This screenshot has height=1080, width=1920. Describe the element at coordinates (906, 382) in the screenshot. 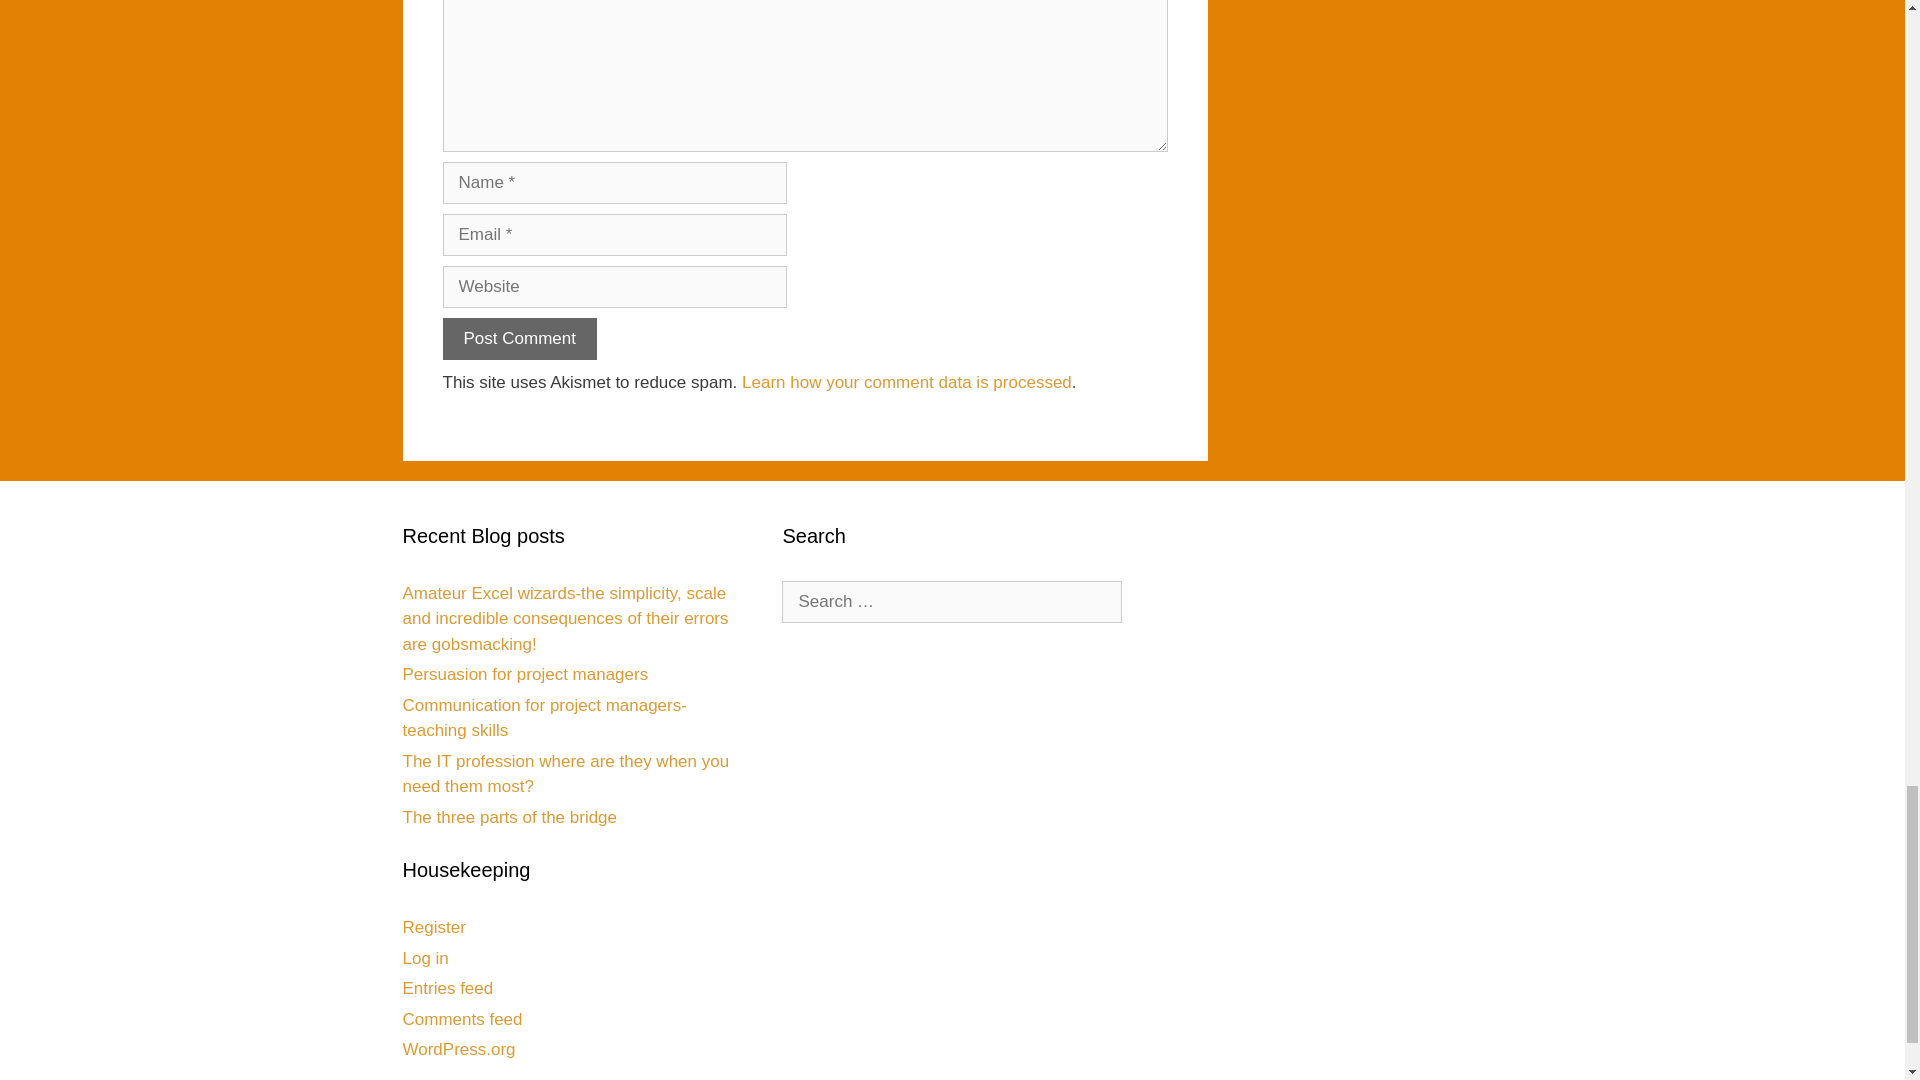

I see `Learn how your comment data is processed` at that location.